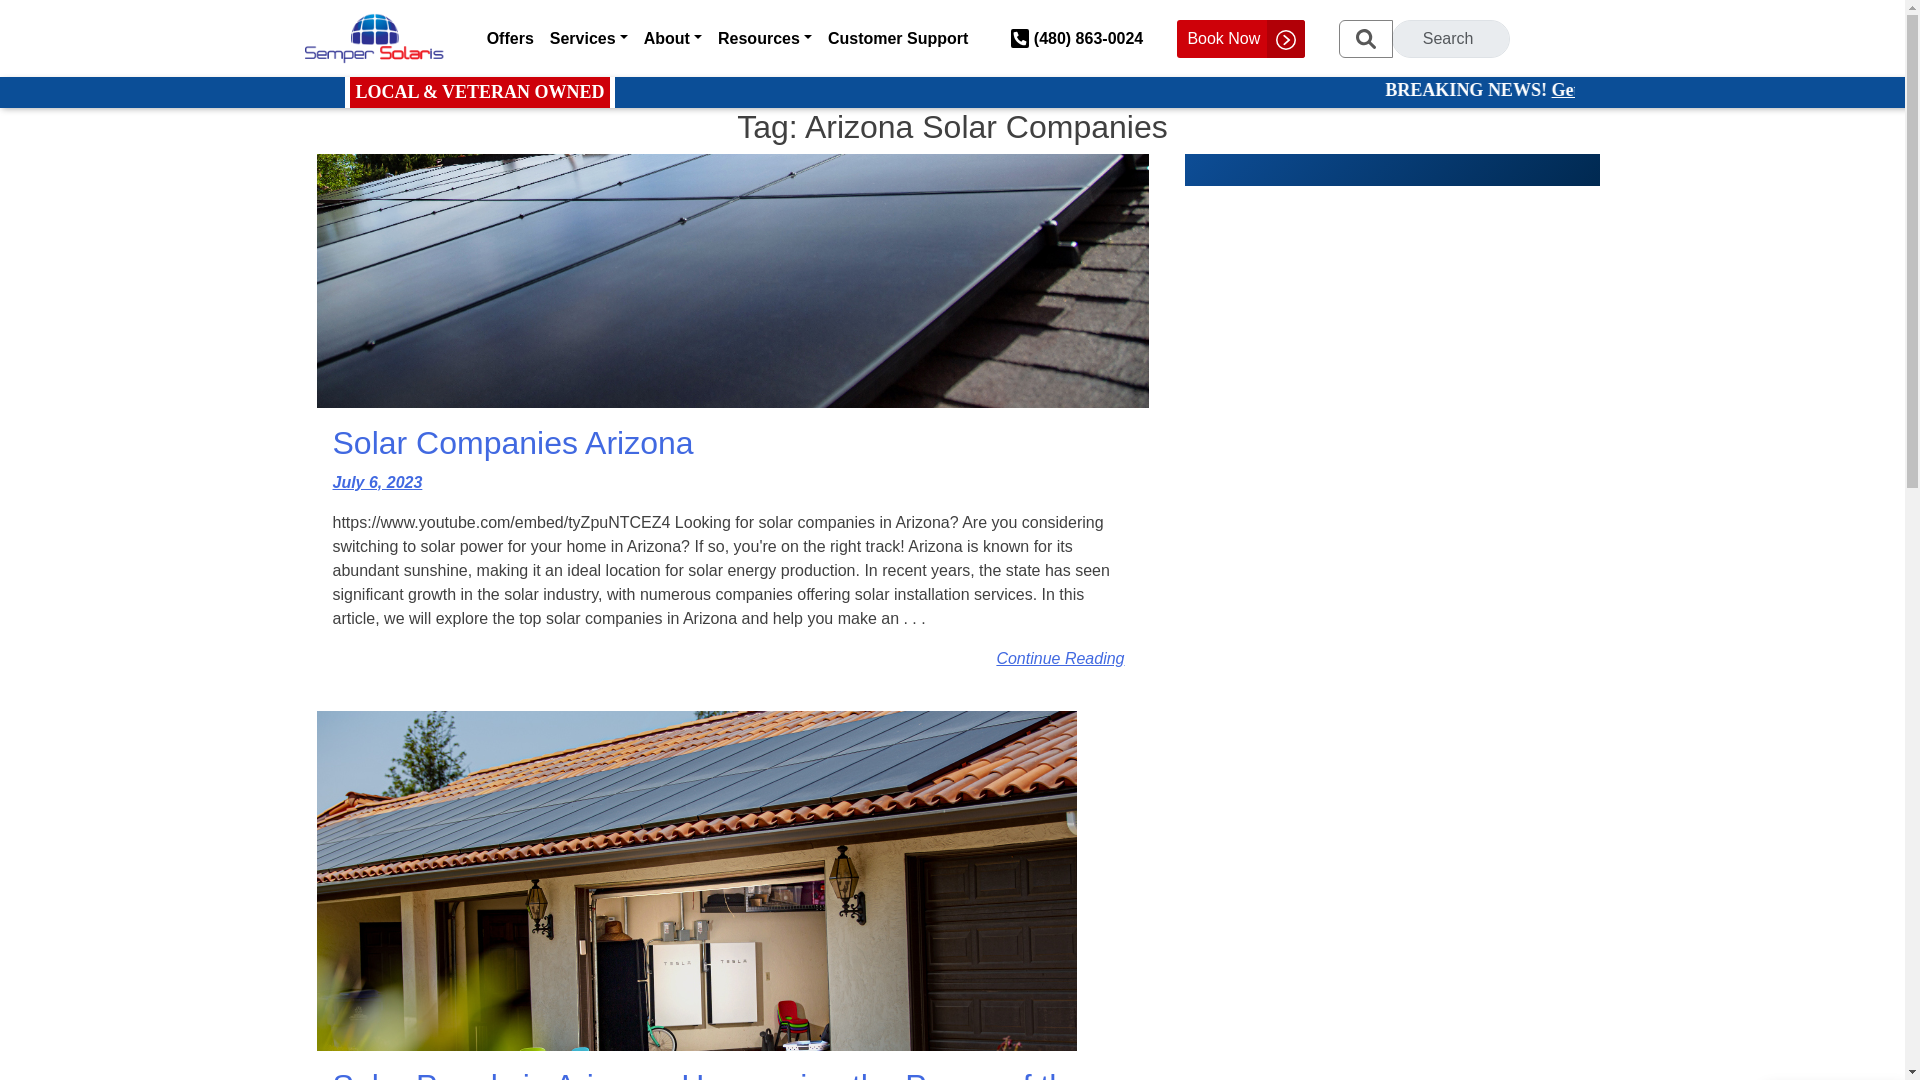 The height and width of the screenshot is (1080, 1920). I want to click on Continue Reading, so click(1060, 658).